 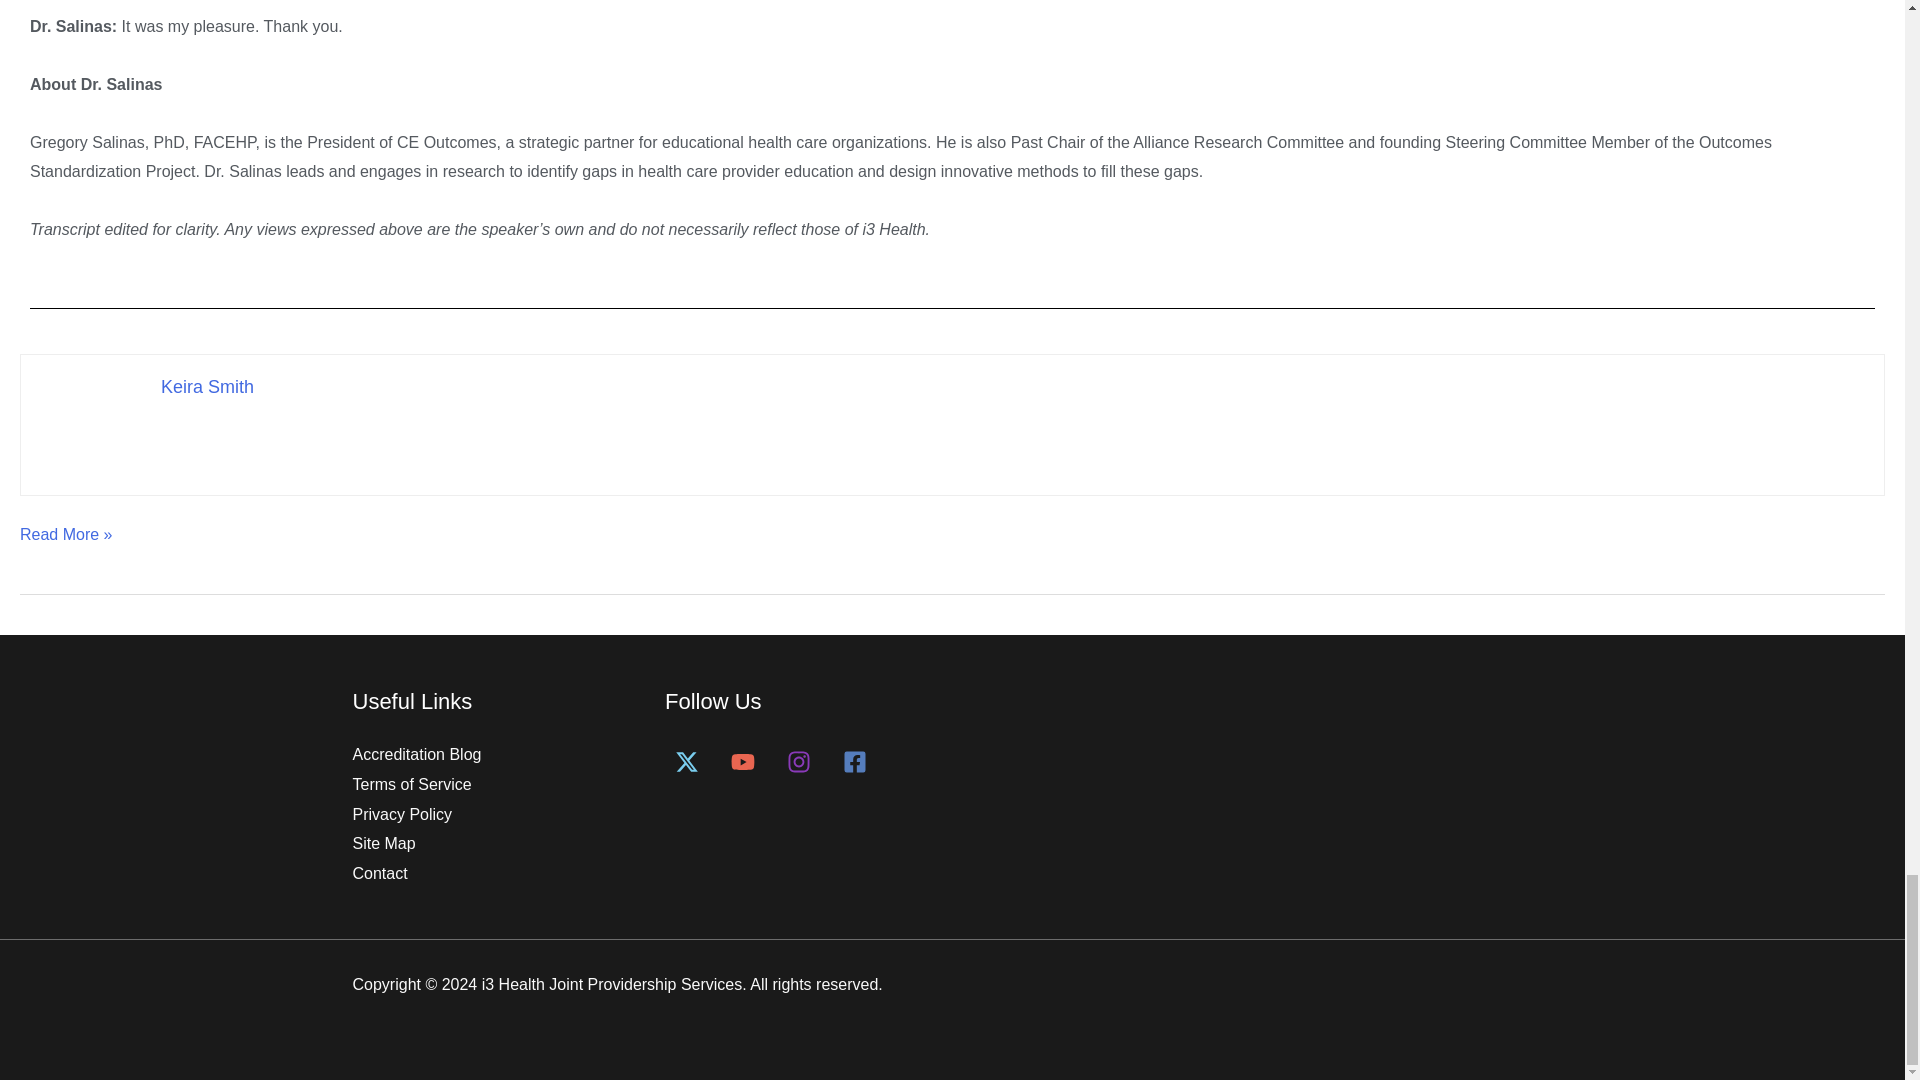 I want to click on Keira Smith, so click(x=207, y=386).